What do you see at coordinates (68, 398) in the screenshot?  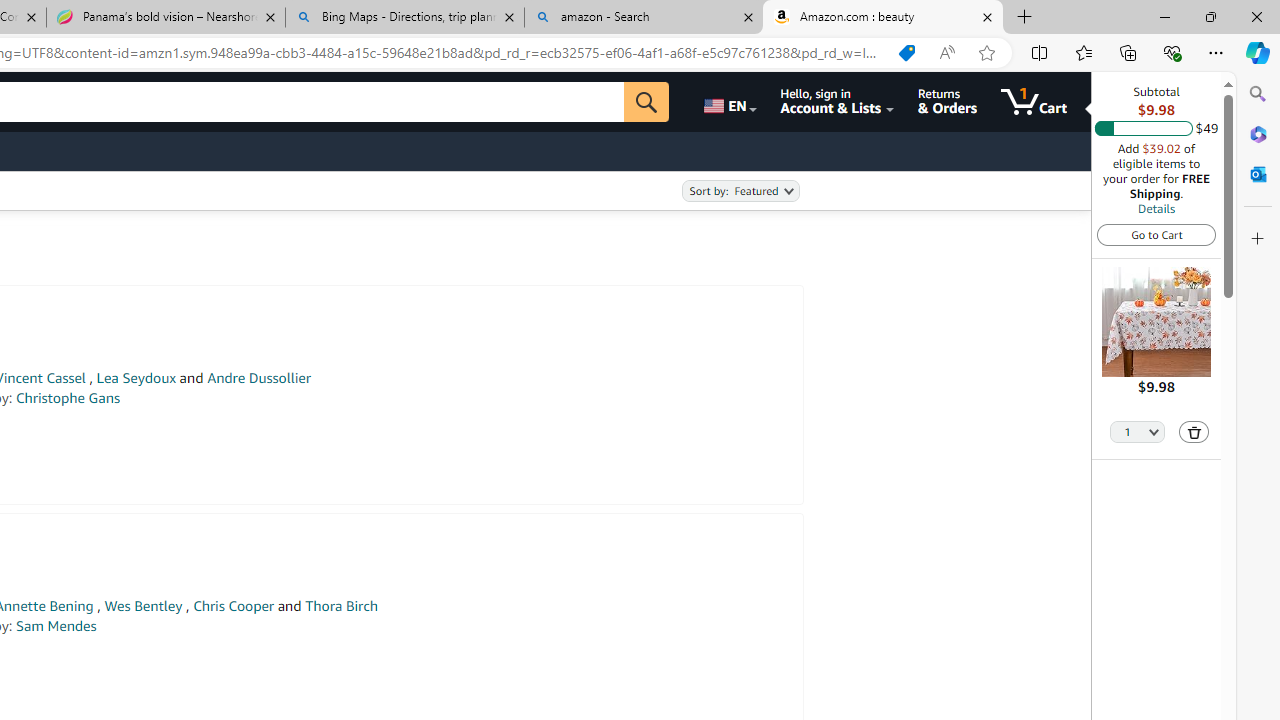 I see `Christophe Gans` at bounding box center [68, 398].